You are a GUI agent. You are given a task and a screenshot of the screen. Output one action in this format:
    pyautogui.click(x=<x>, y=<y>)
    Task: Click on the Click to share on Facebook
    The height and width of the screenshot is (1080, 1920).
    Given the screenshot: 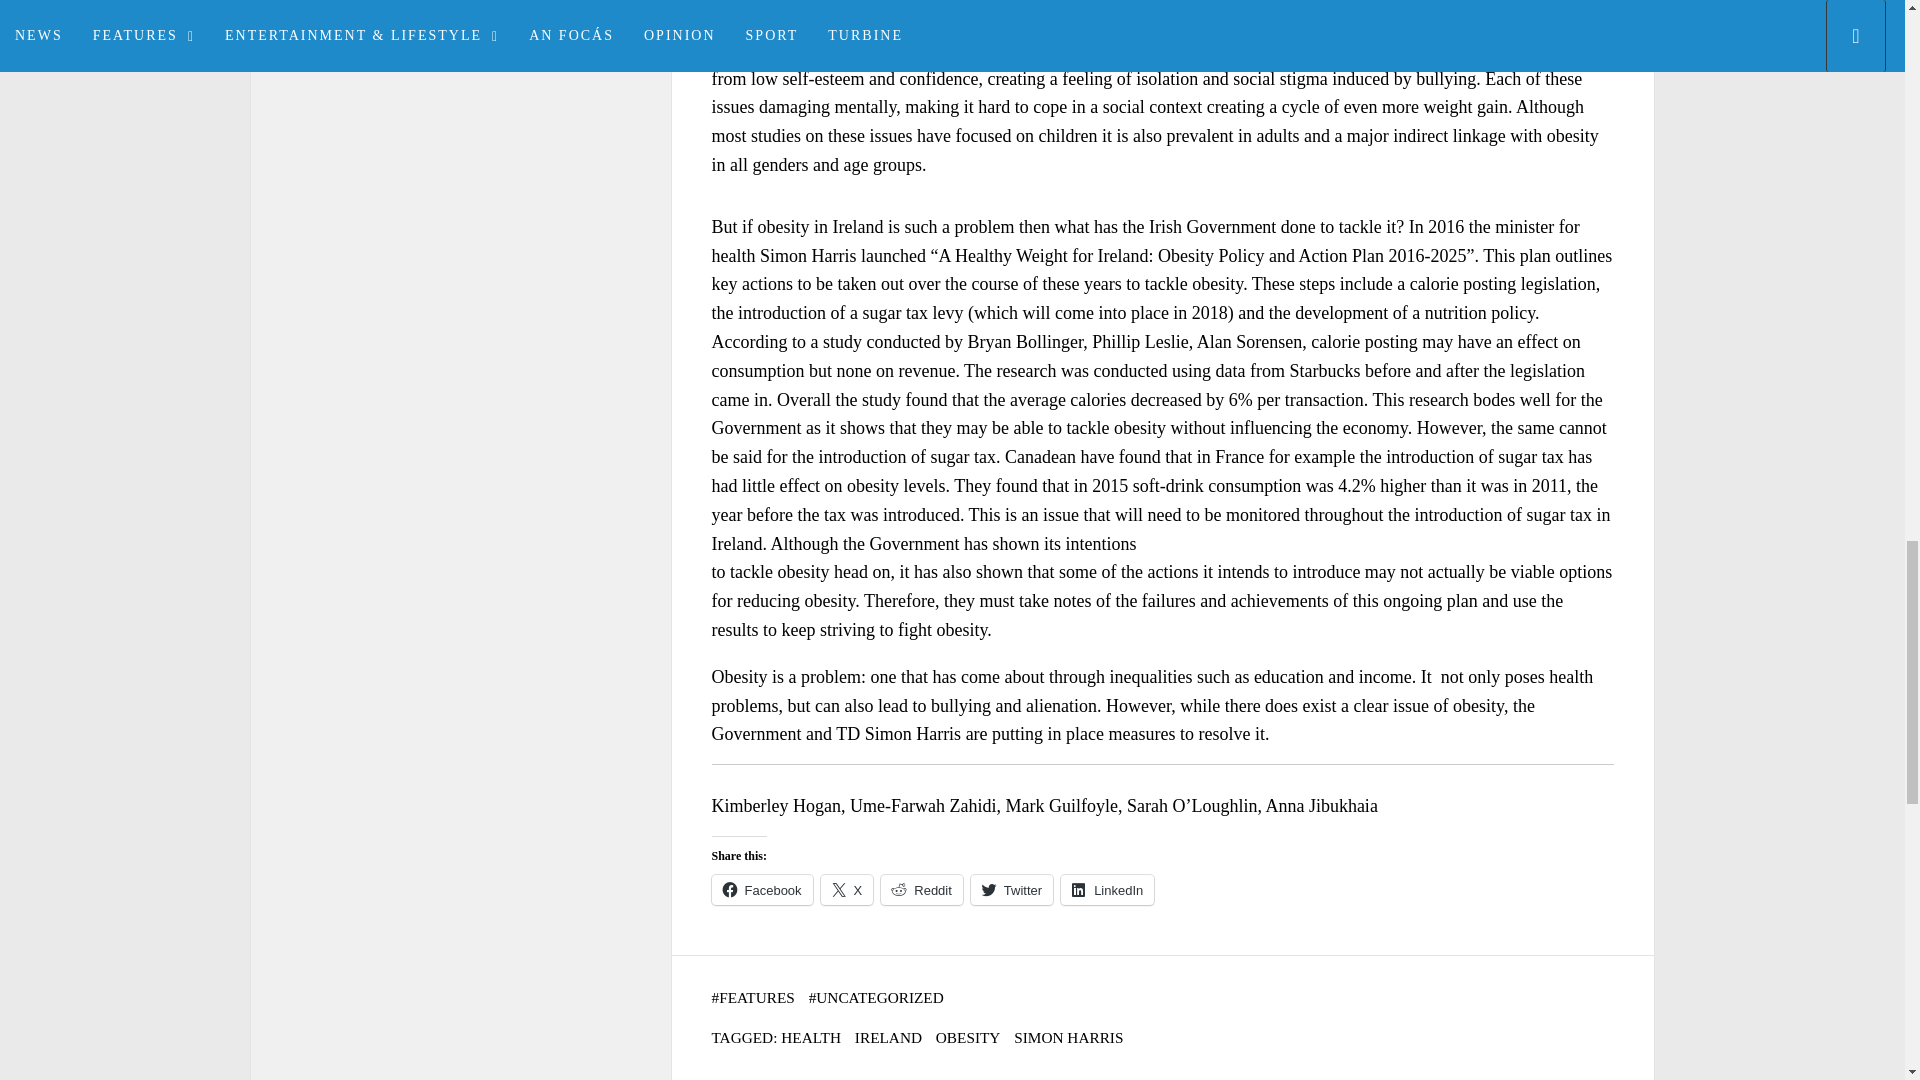 What is the action you would take?
    pyautogui.click(x=762, y=890)
    